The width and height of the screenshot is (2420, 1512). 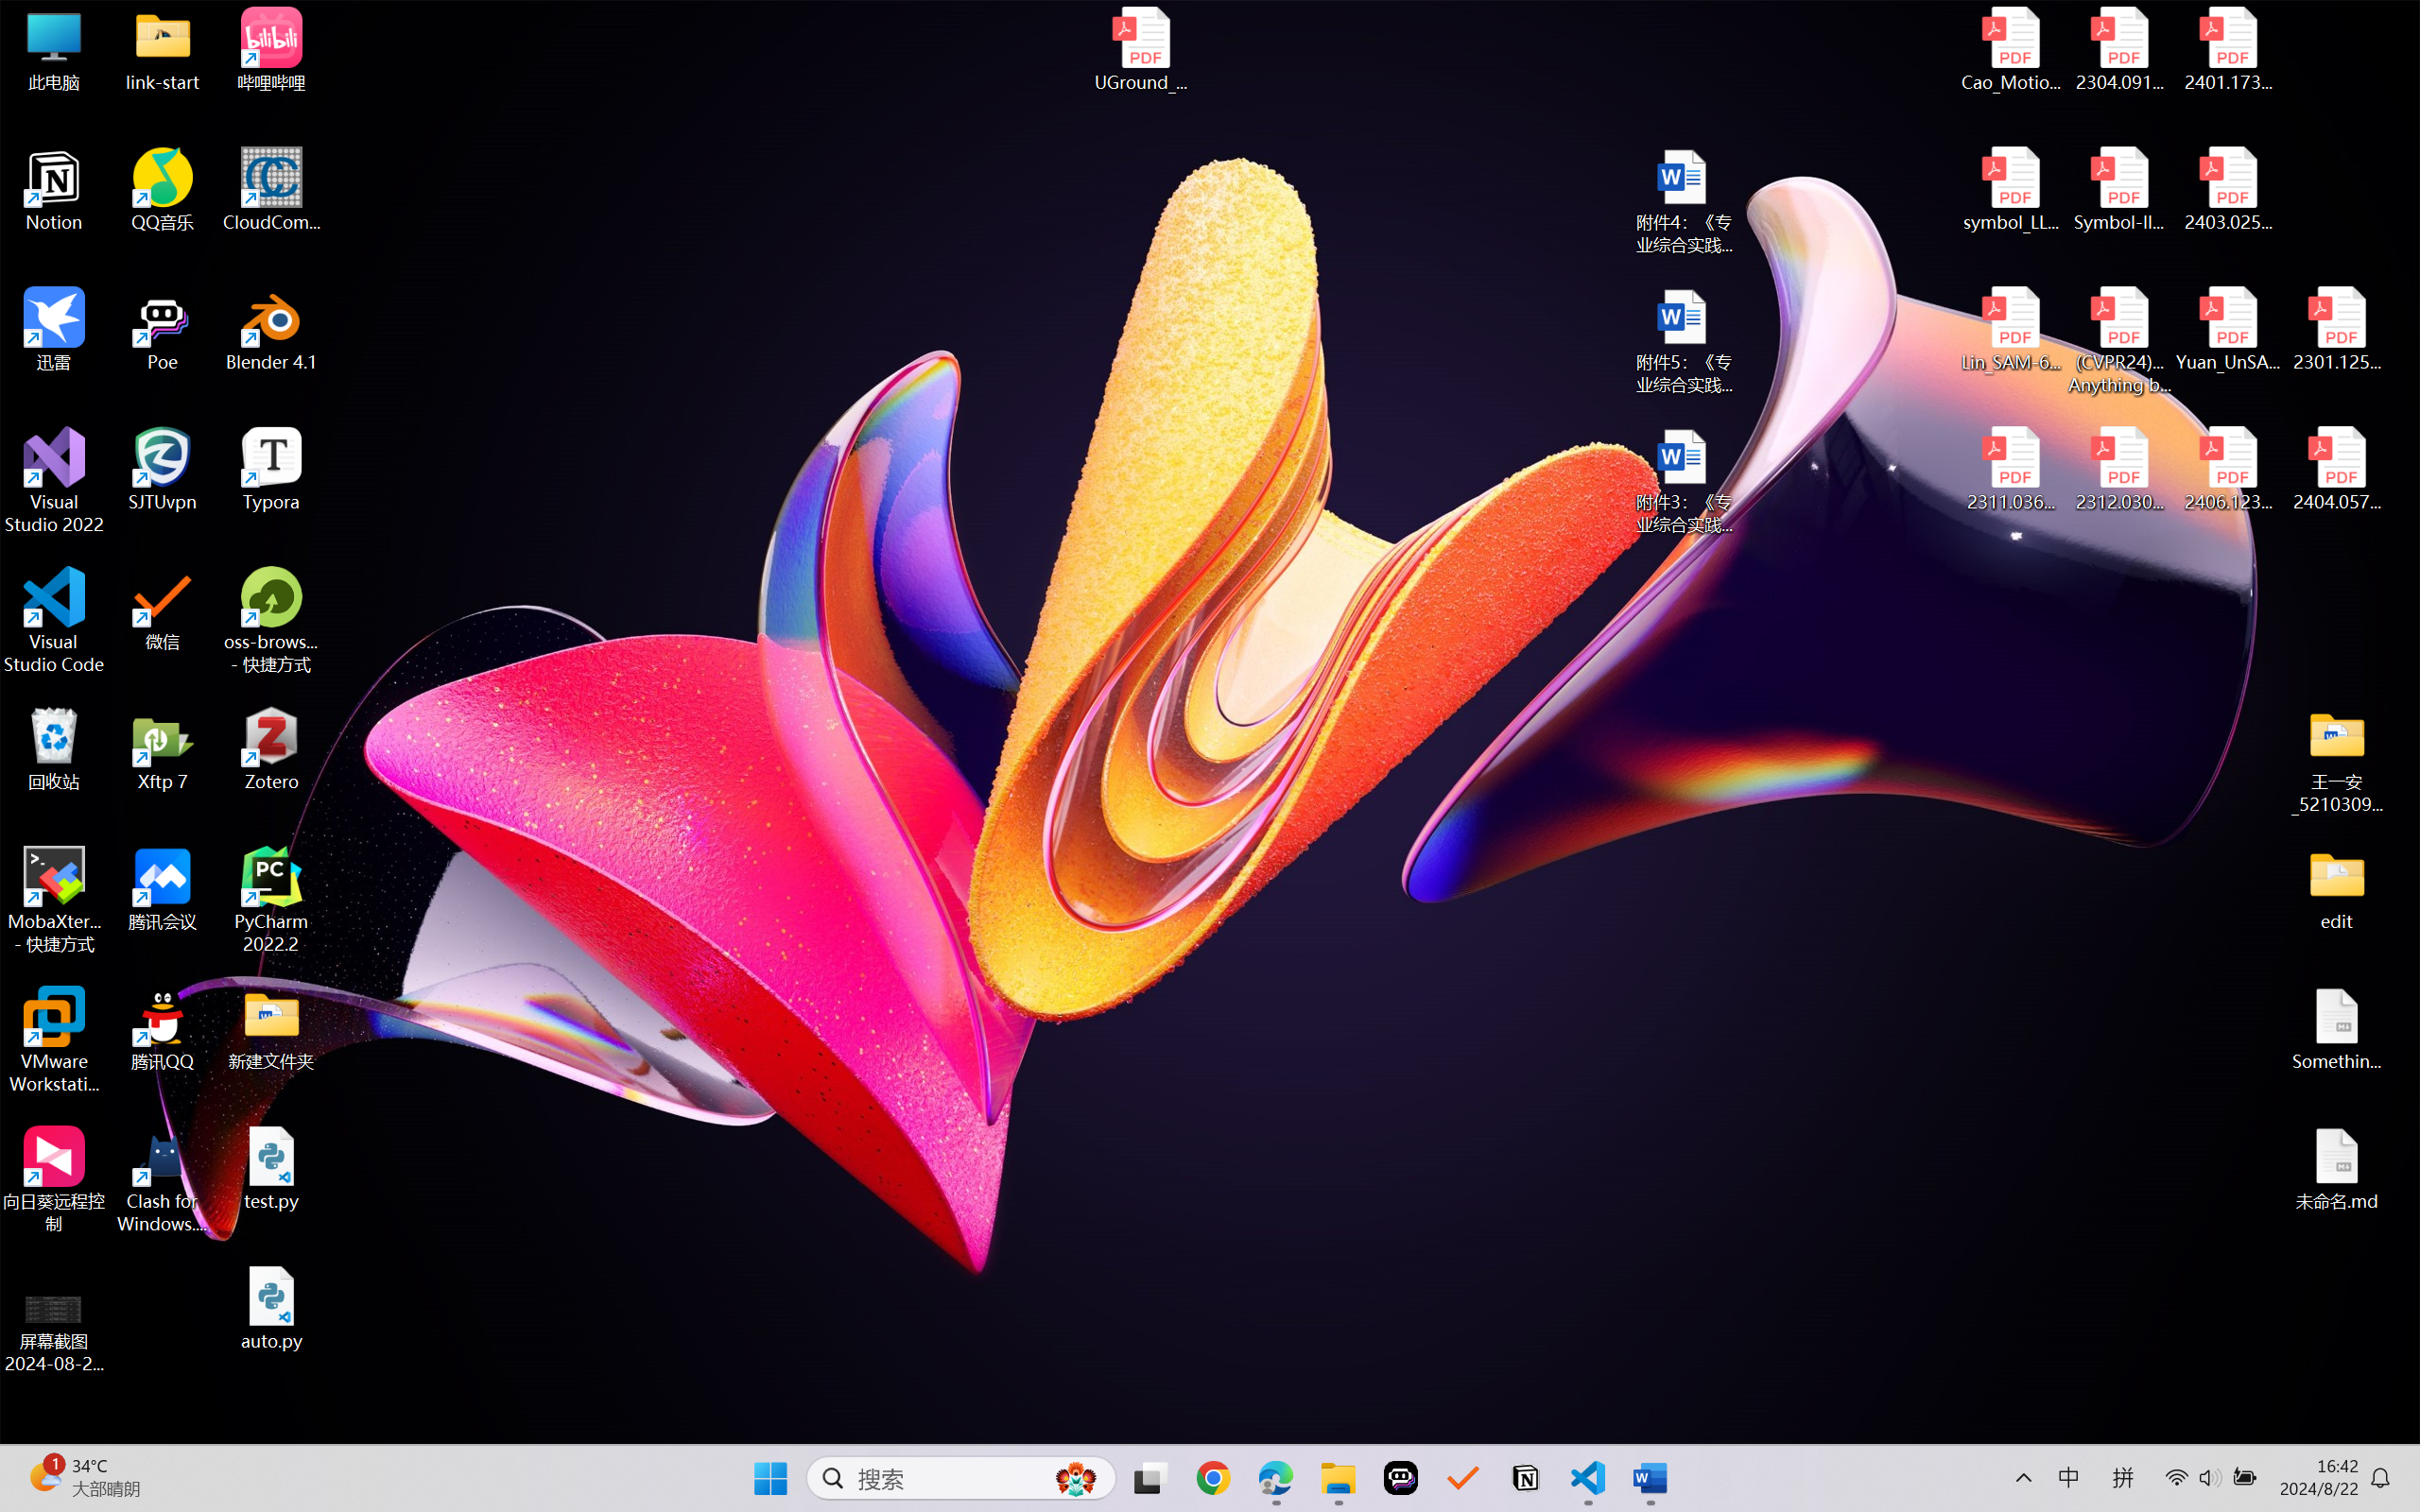 What do you see at coordinates (2012, 190) in the screenshot?
I see `symbol_LLM.pdf` at bounding box center [2012, 190].